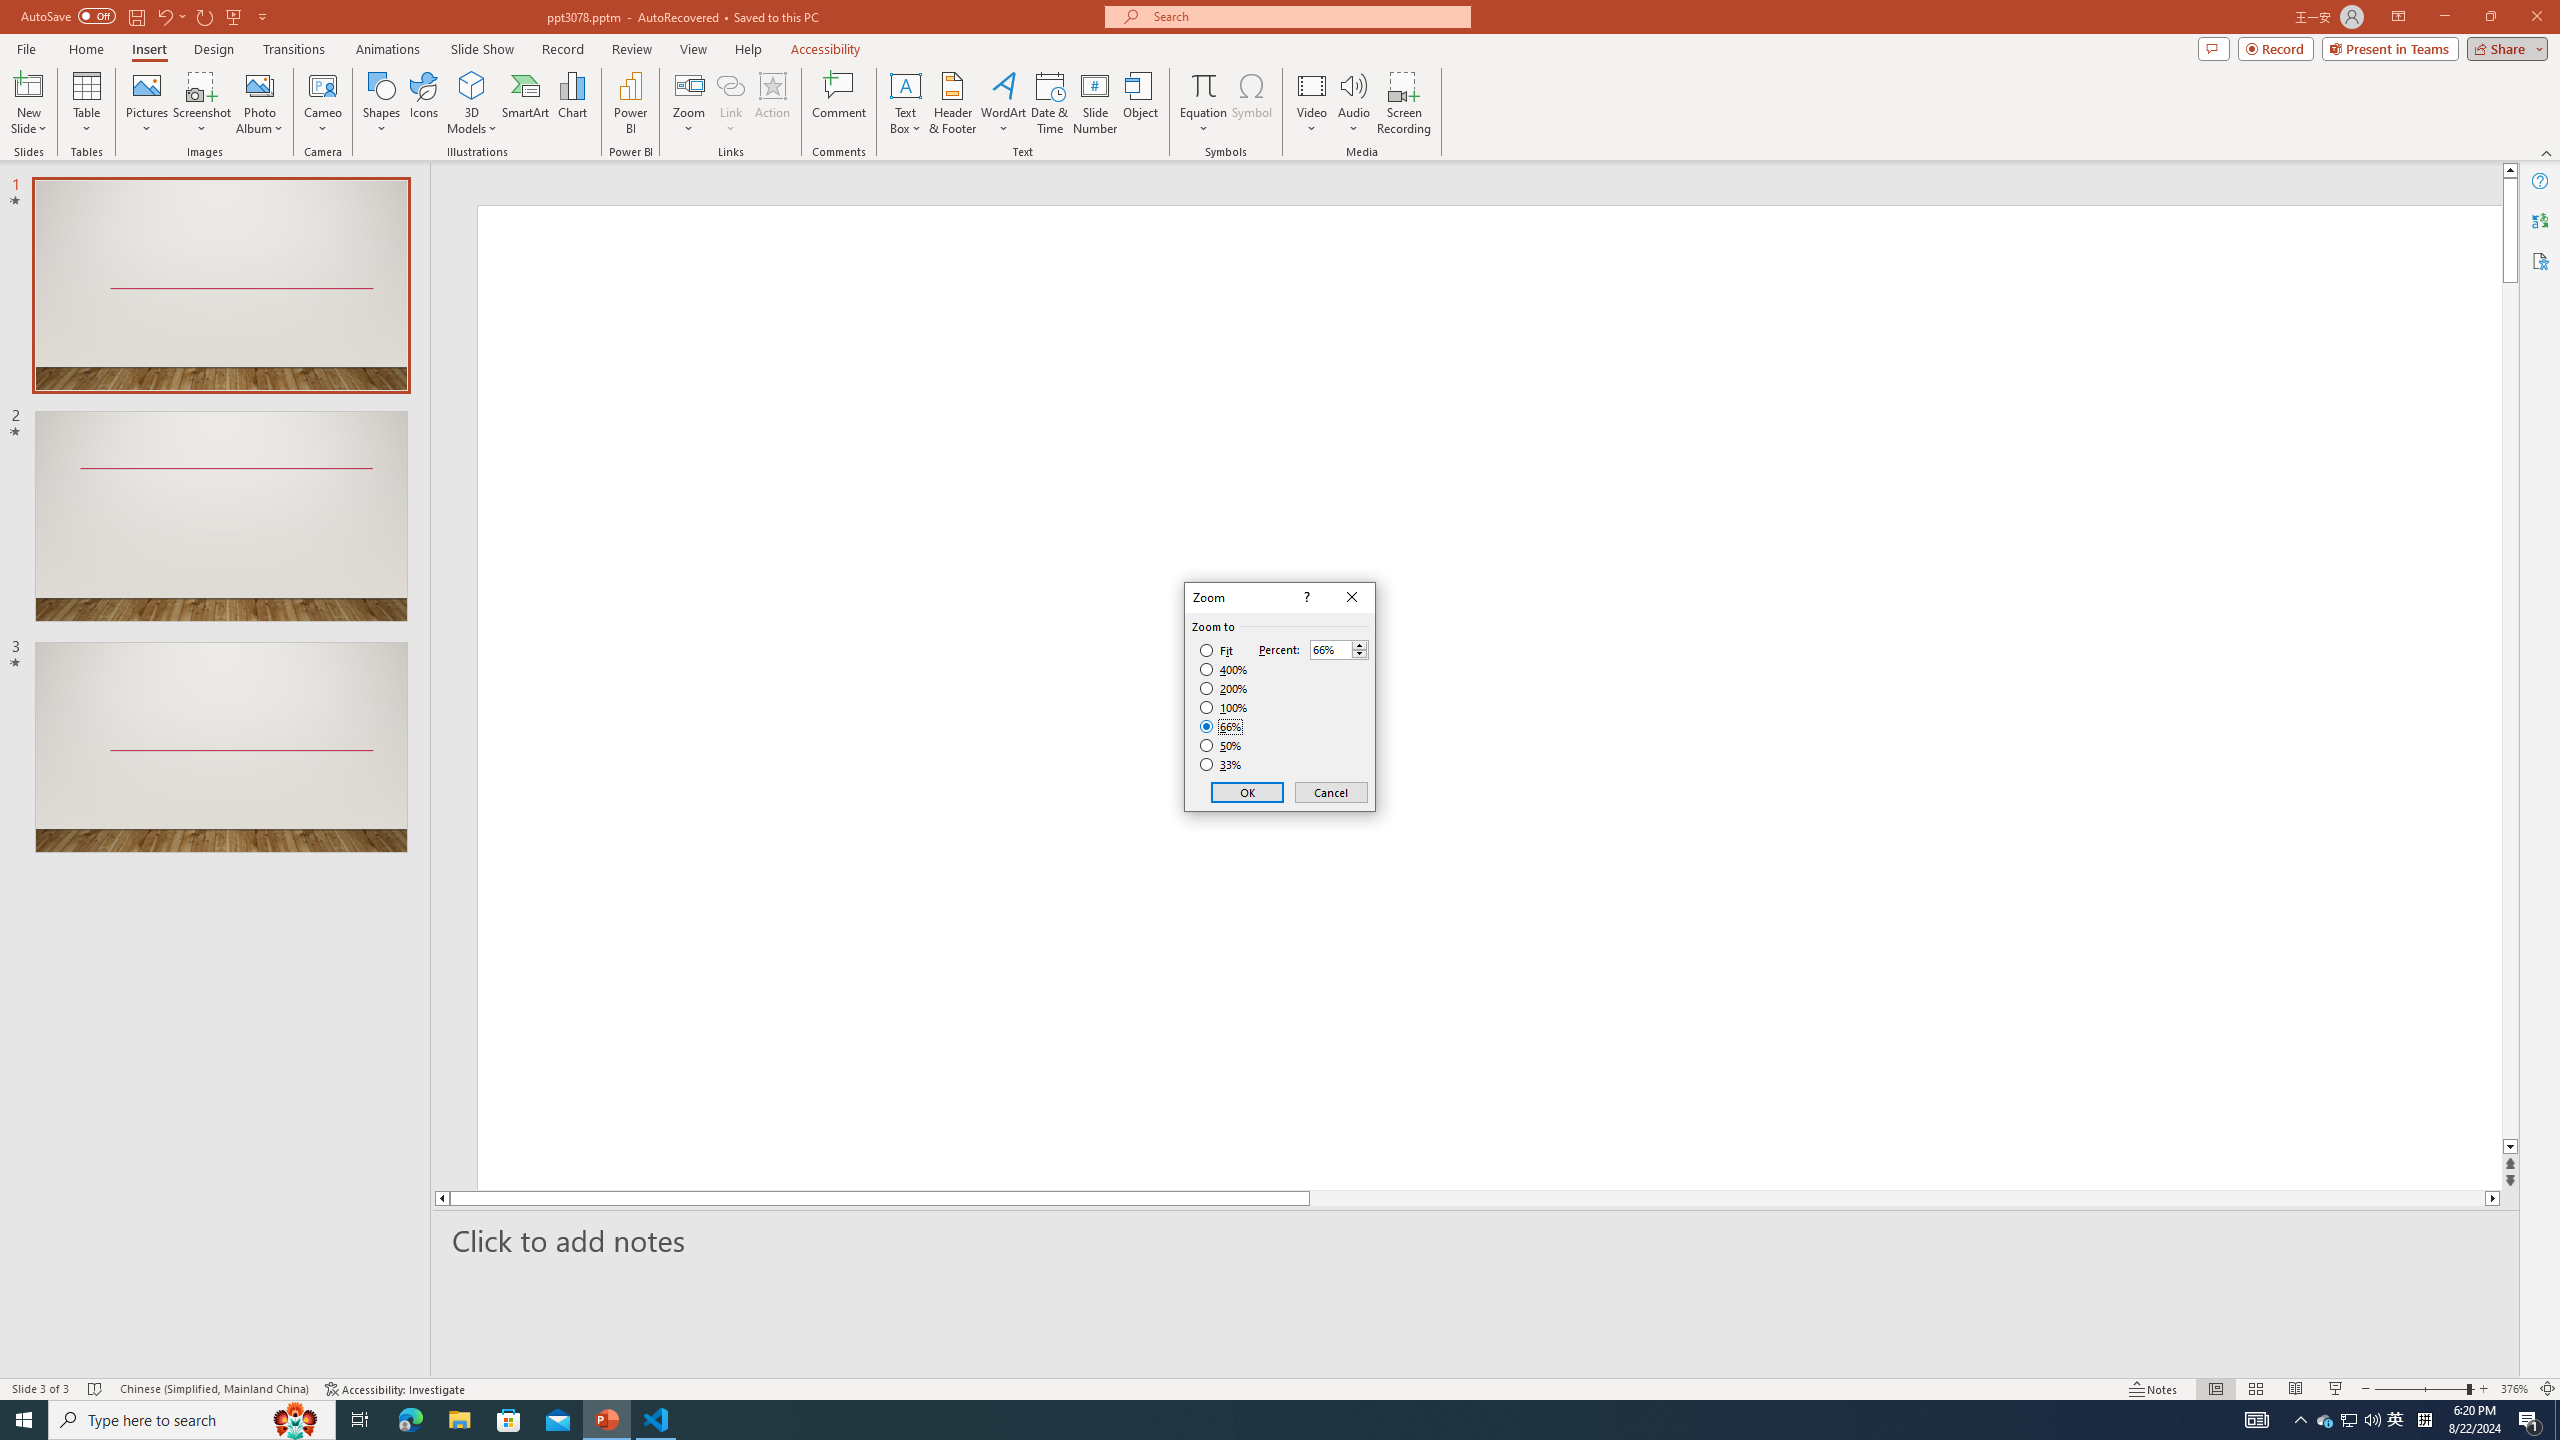  Describe the element at coordinates (202, 103) in the screenshot. I see `Screenshot` at that location.